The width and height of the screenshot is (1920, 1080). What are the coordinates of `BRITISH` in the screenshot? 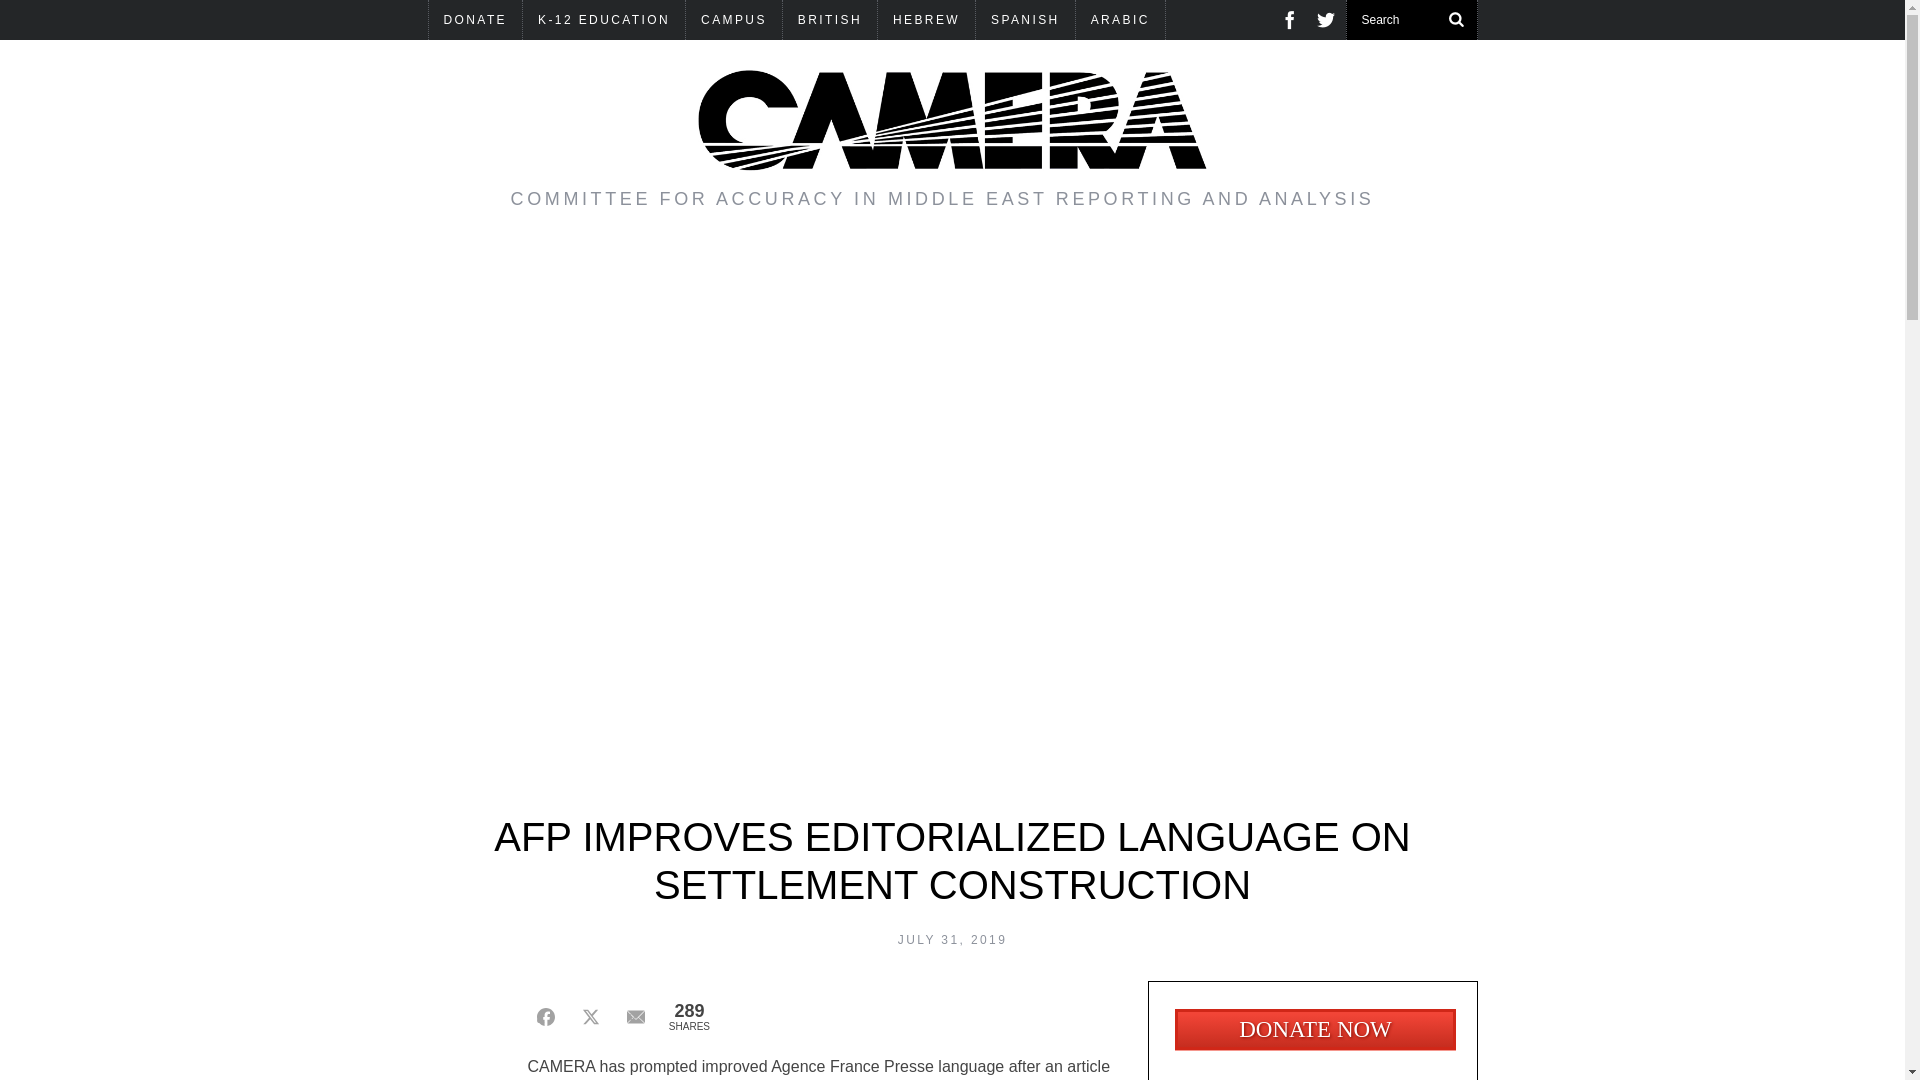 It's located at (830, 20).